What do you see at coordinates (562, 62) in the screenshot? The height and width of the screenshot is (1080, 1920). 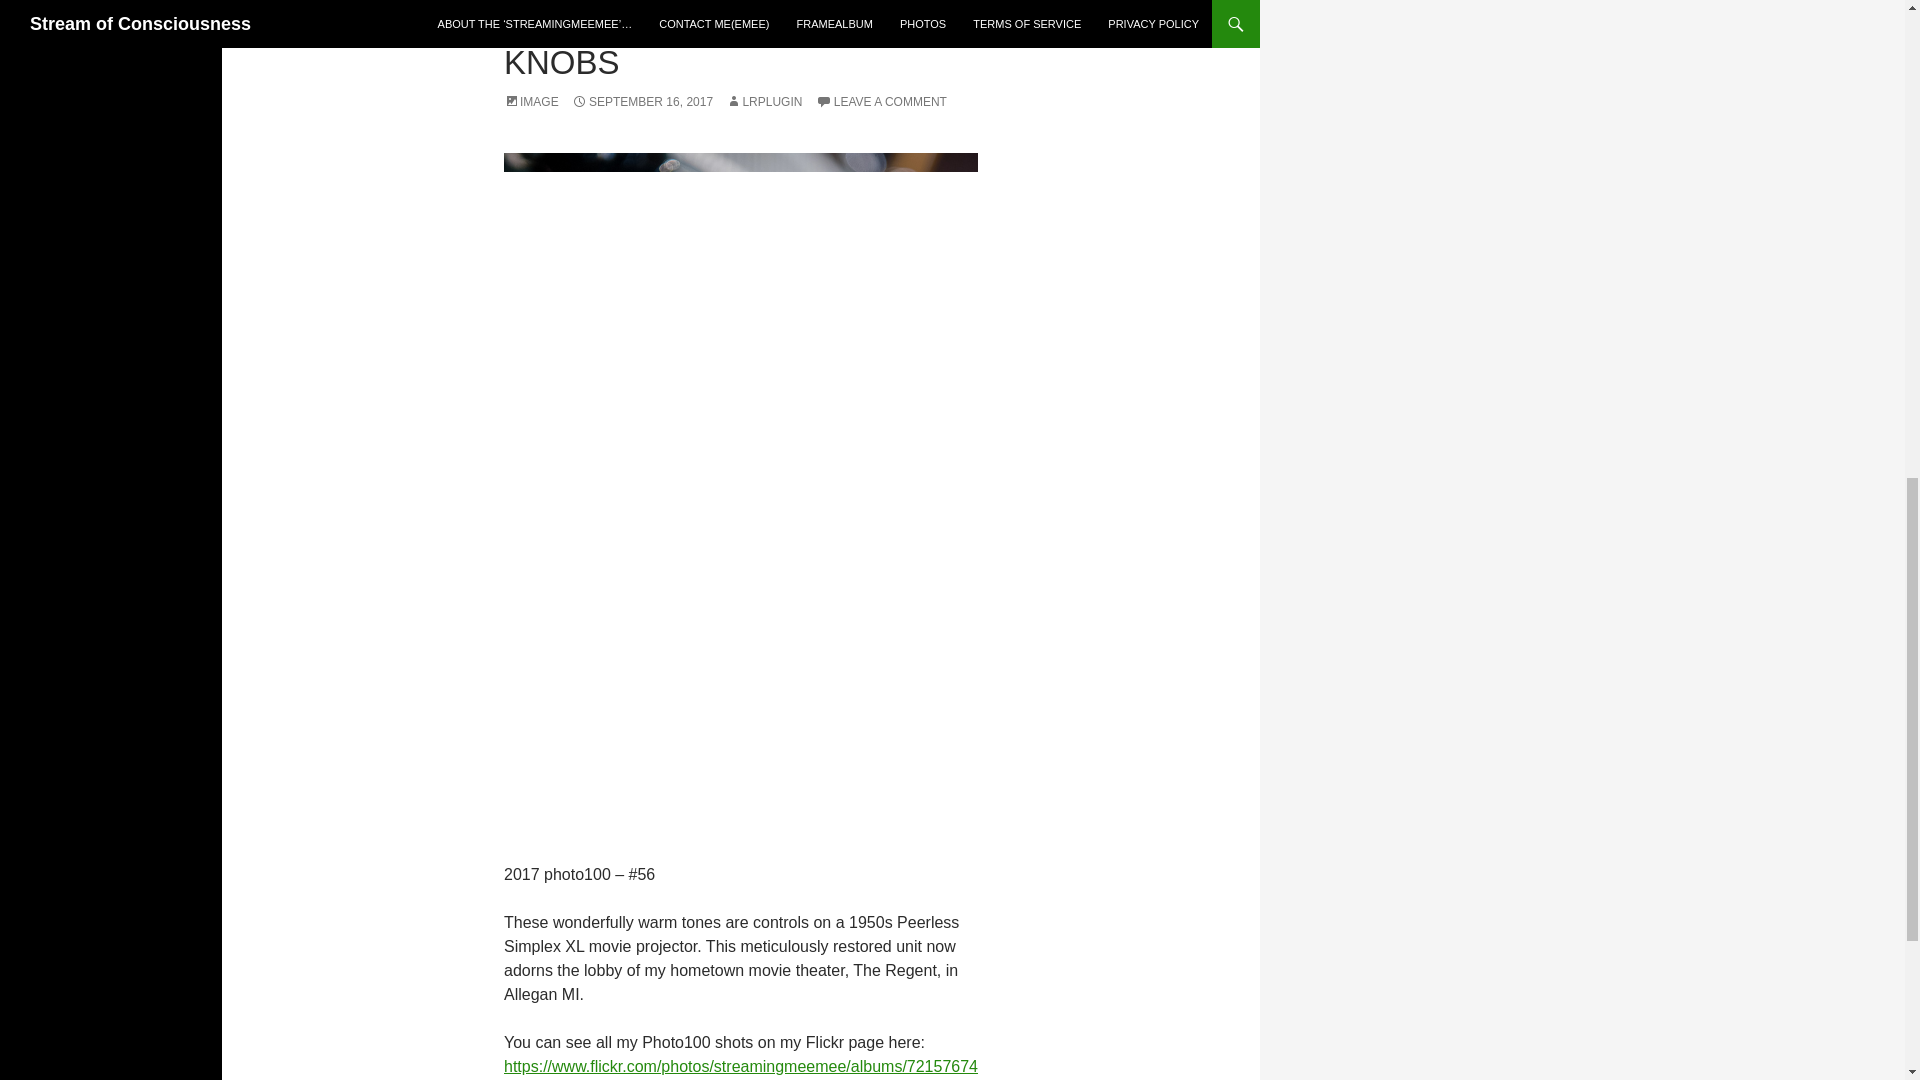 I see `KNOBS` at bounding box center [562, 62].